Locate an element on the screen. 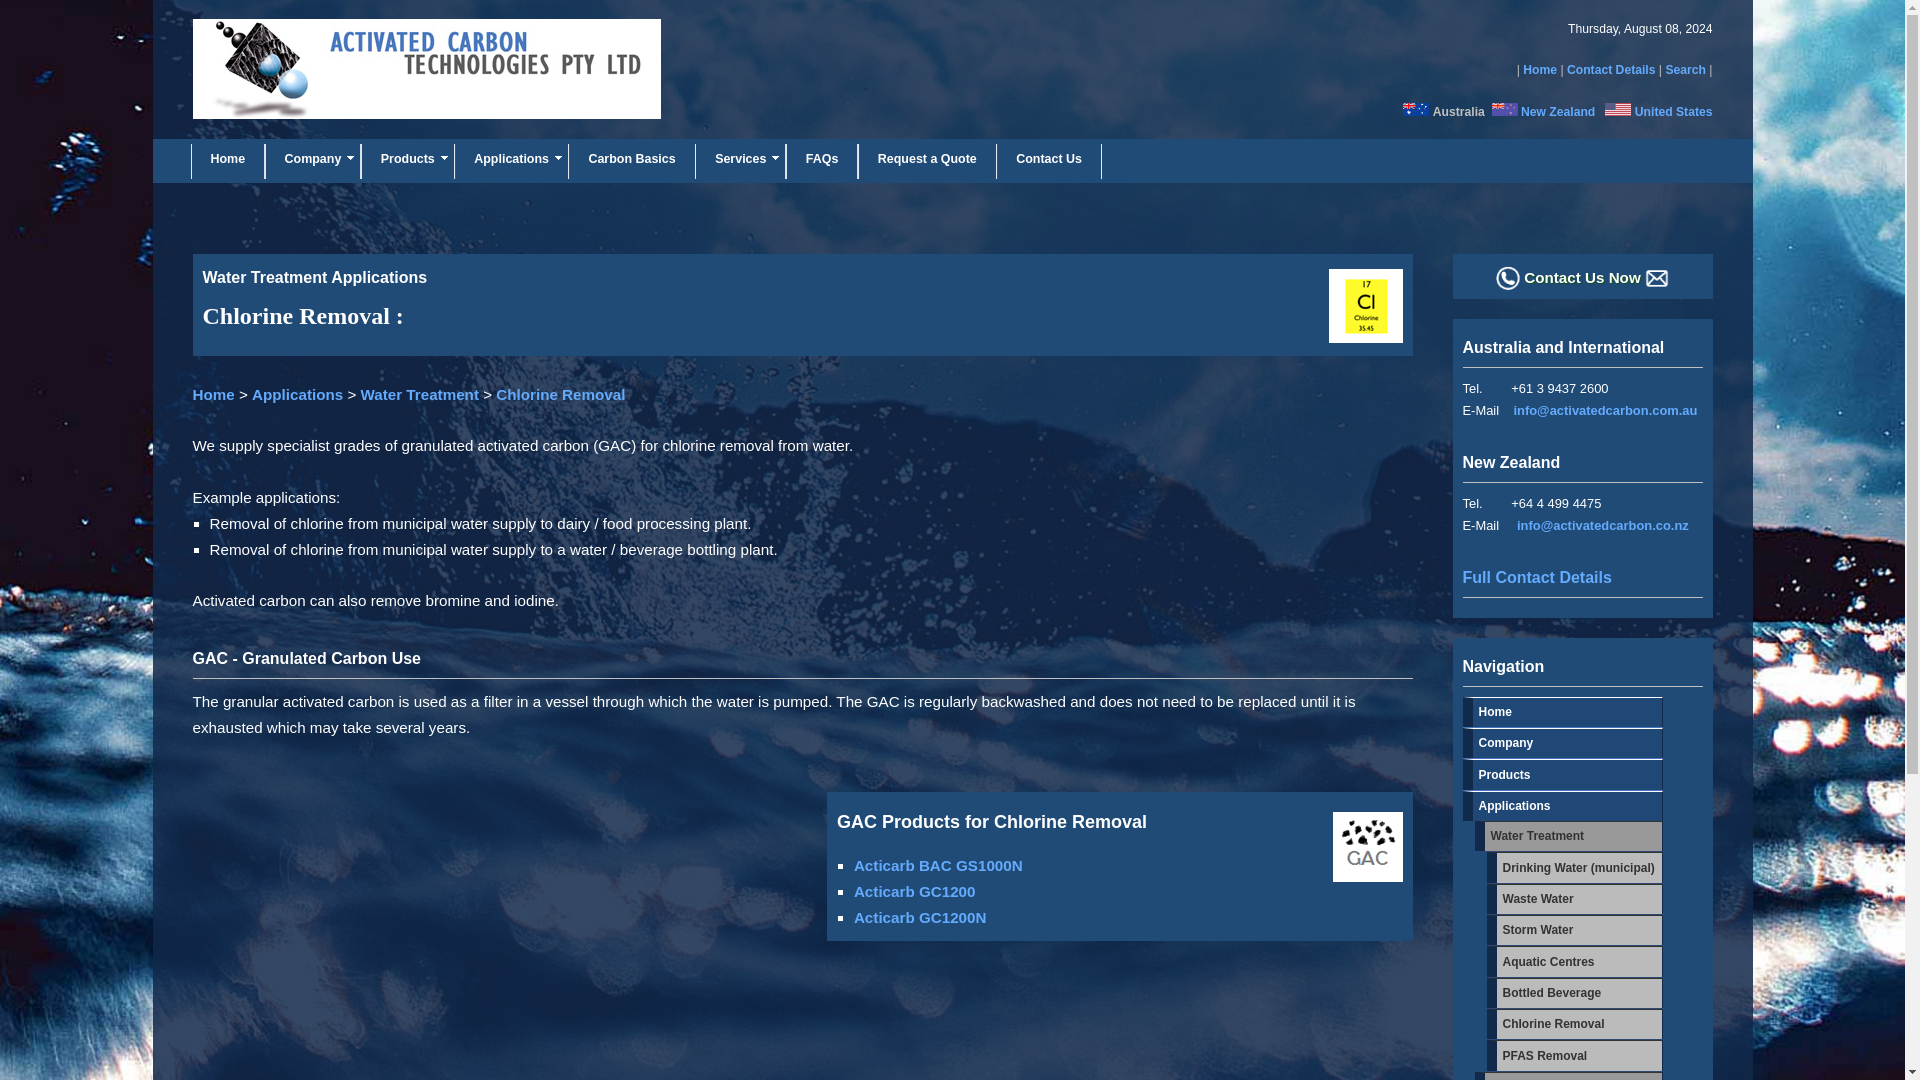  Acticarb - US website is located at coordinates (1674, 111).